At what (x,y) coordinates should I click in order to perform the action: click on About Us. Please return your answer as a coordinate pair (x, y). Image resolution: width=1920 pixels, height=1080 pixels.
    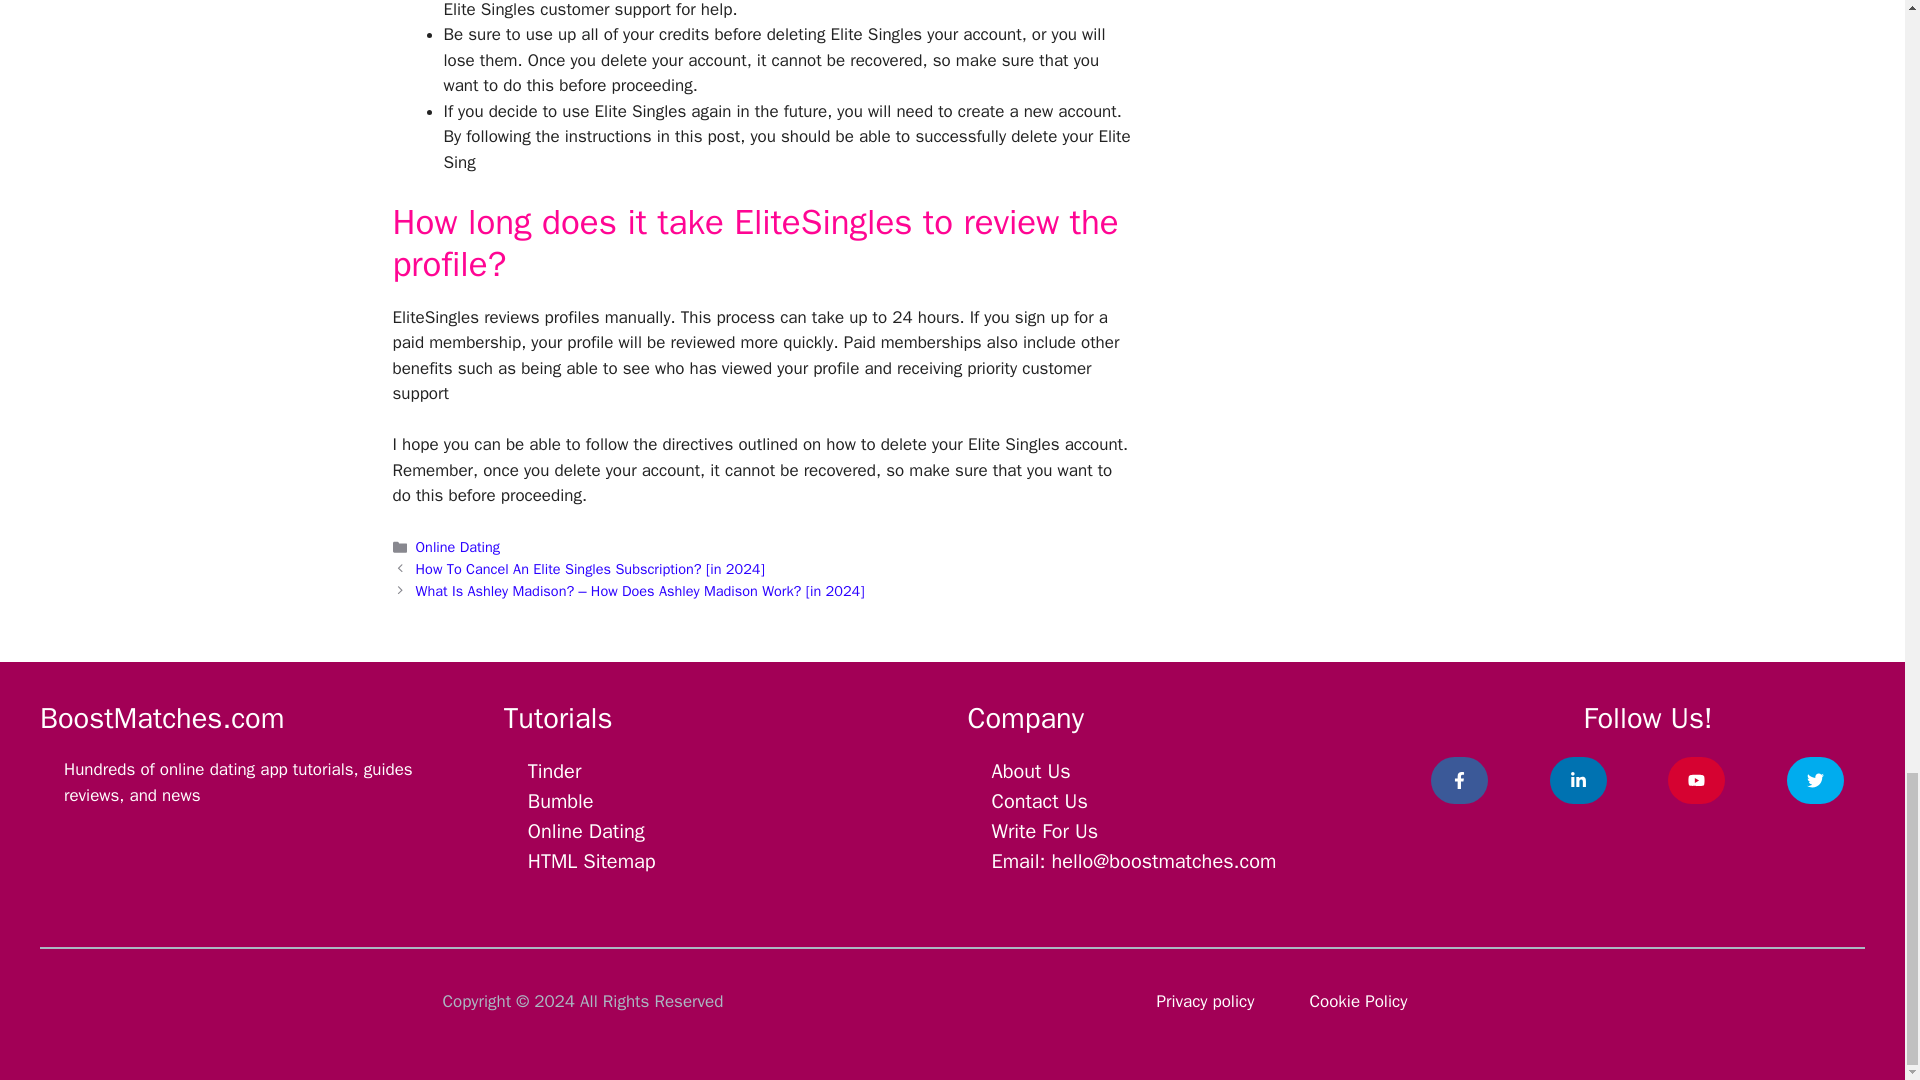
    Looking at the image, I should click on (1032, 772).